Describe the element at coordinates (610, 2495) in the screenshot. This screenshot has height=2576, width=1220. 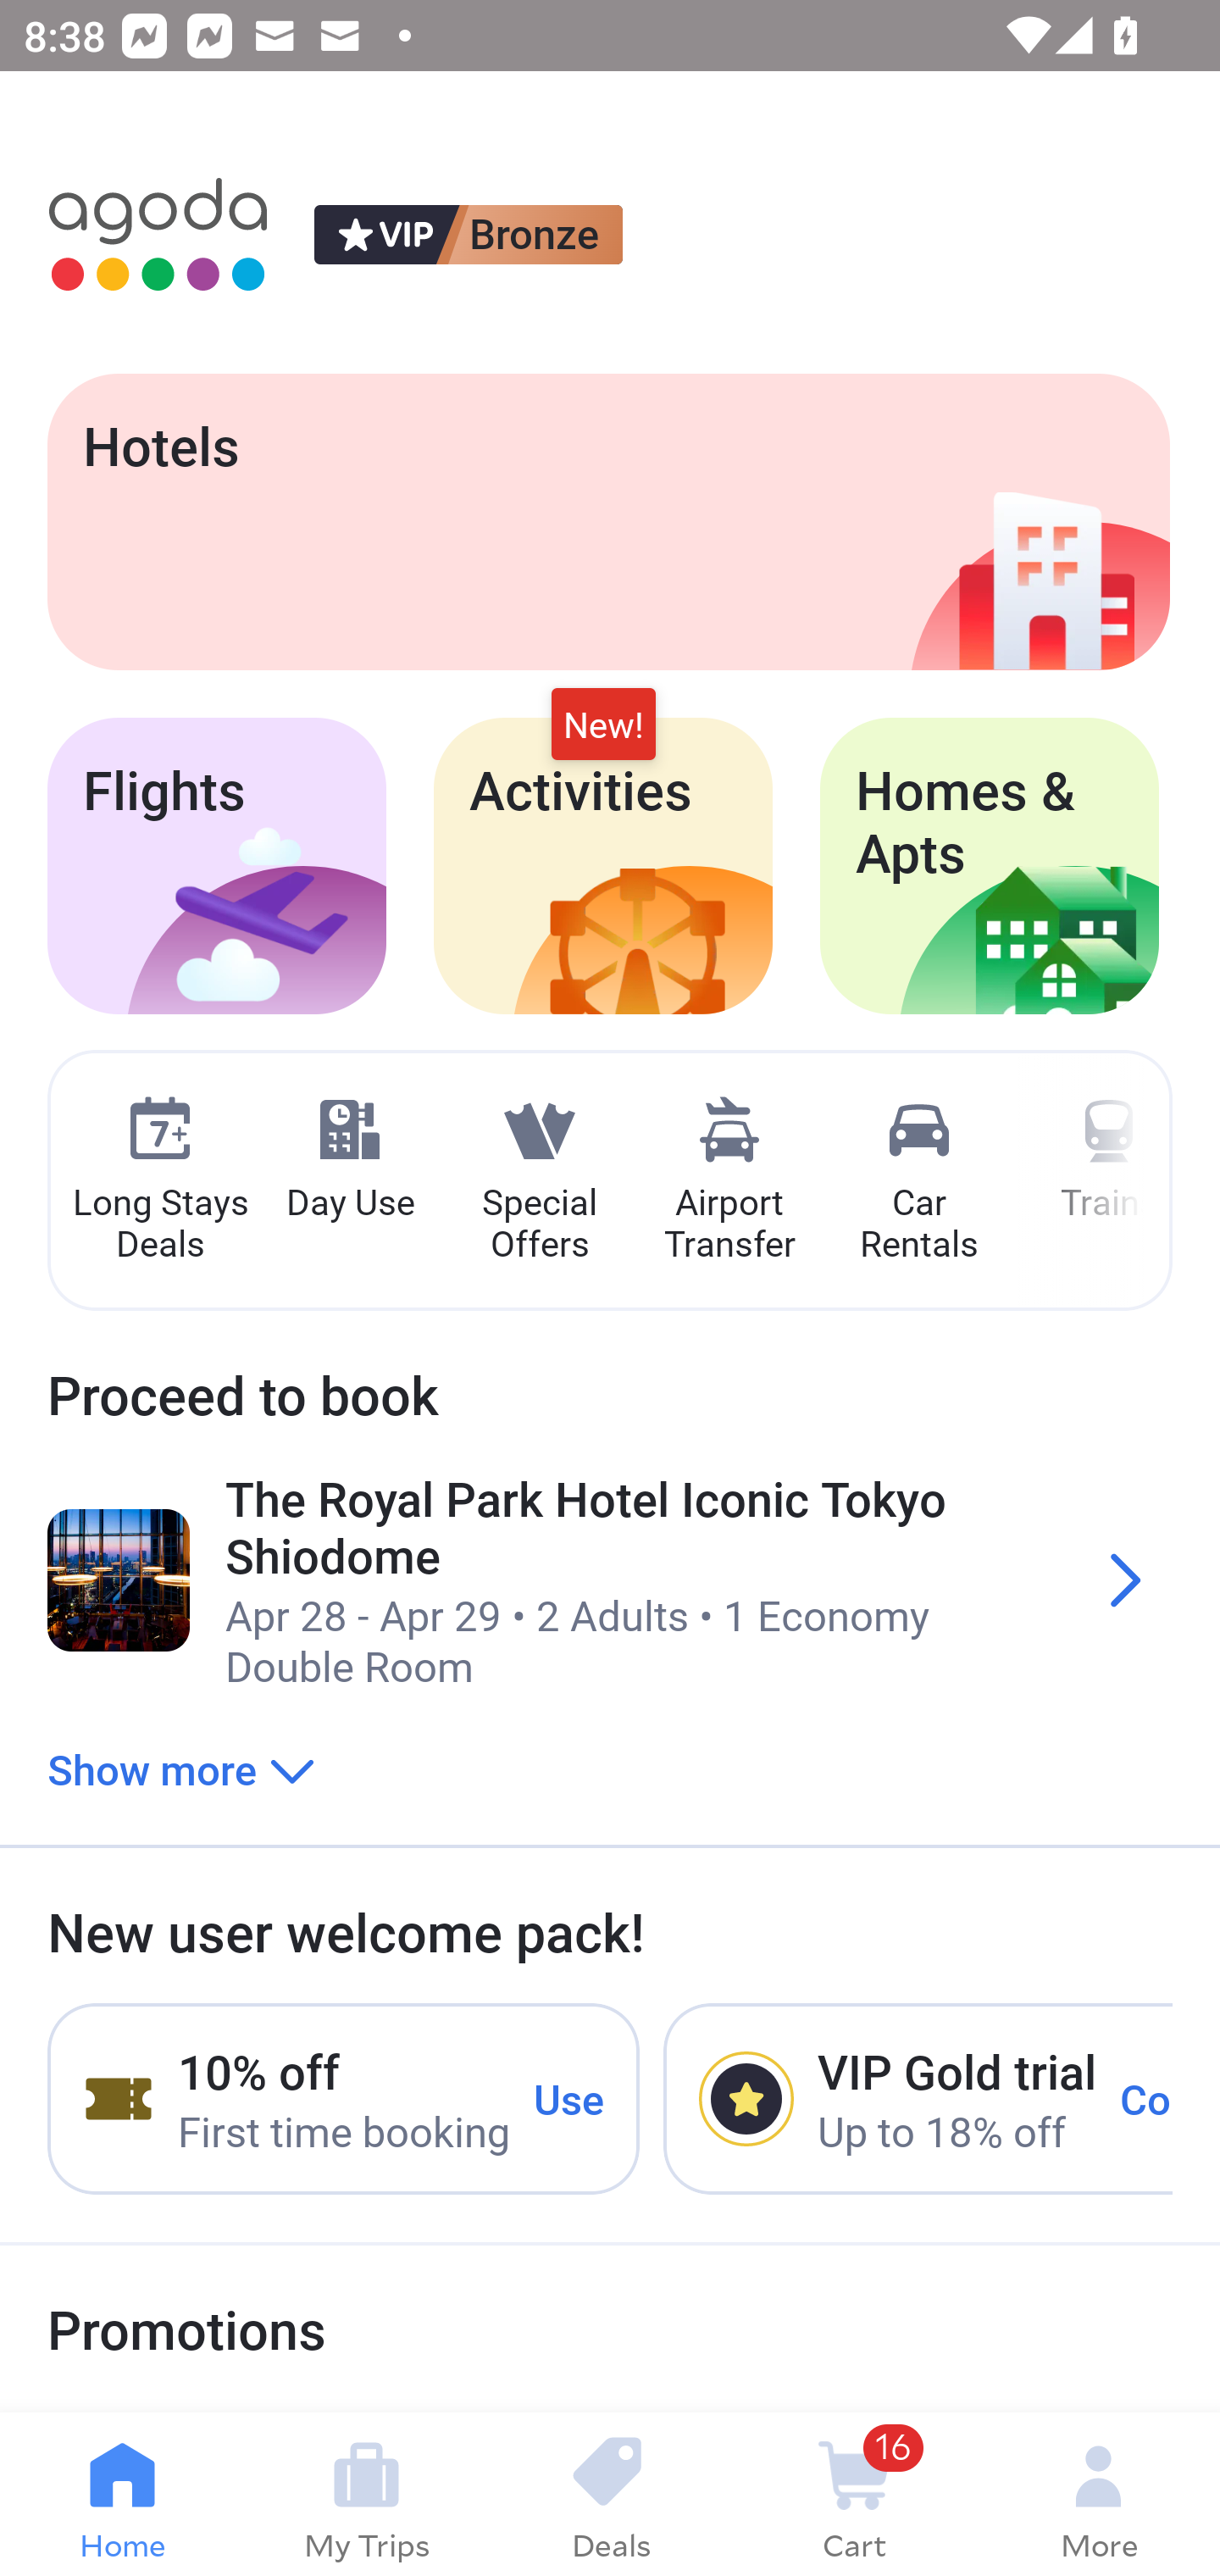
I see `Deals` at that location.